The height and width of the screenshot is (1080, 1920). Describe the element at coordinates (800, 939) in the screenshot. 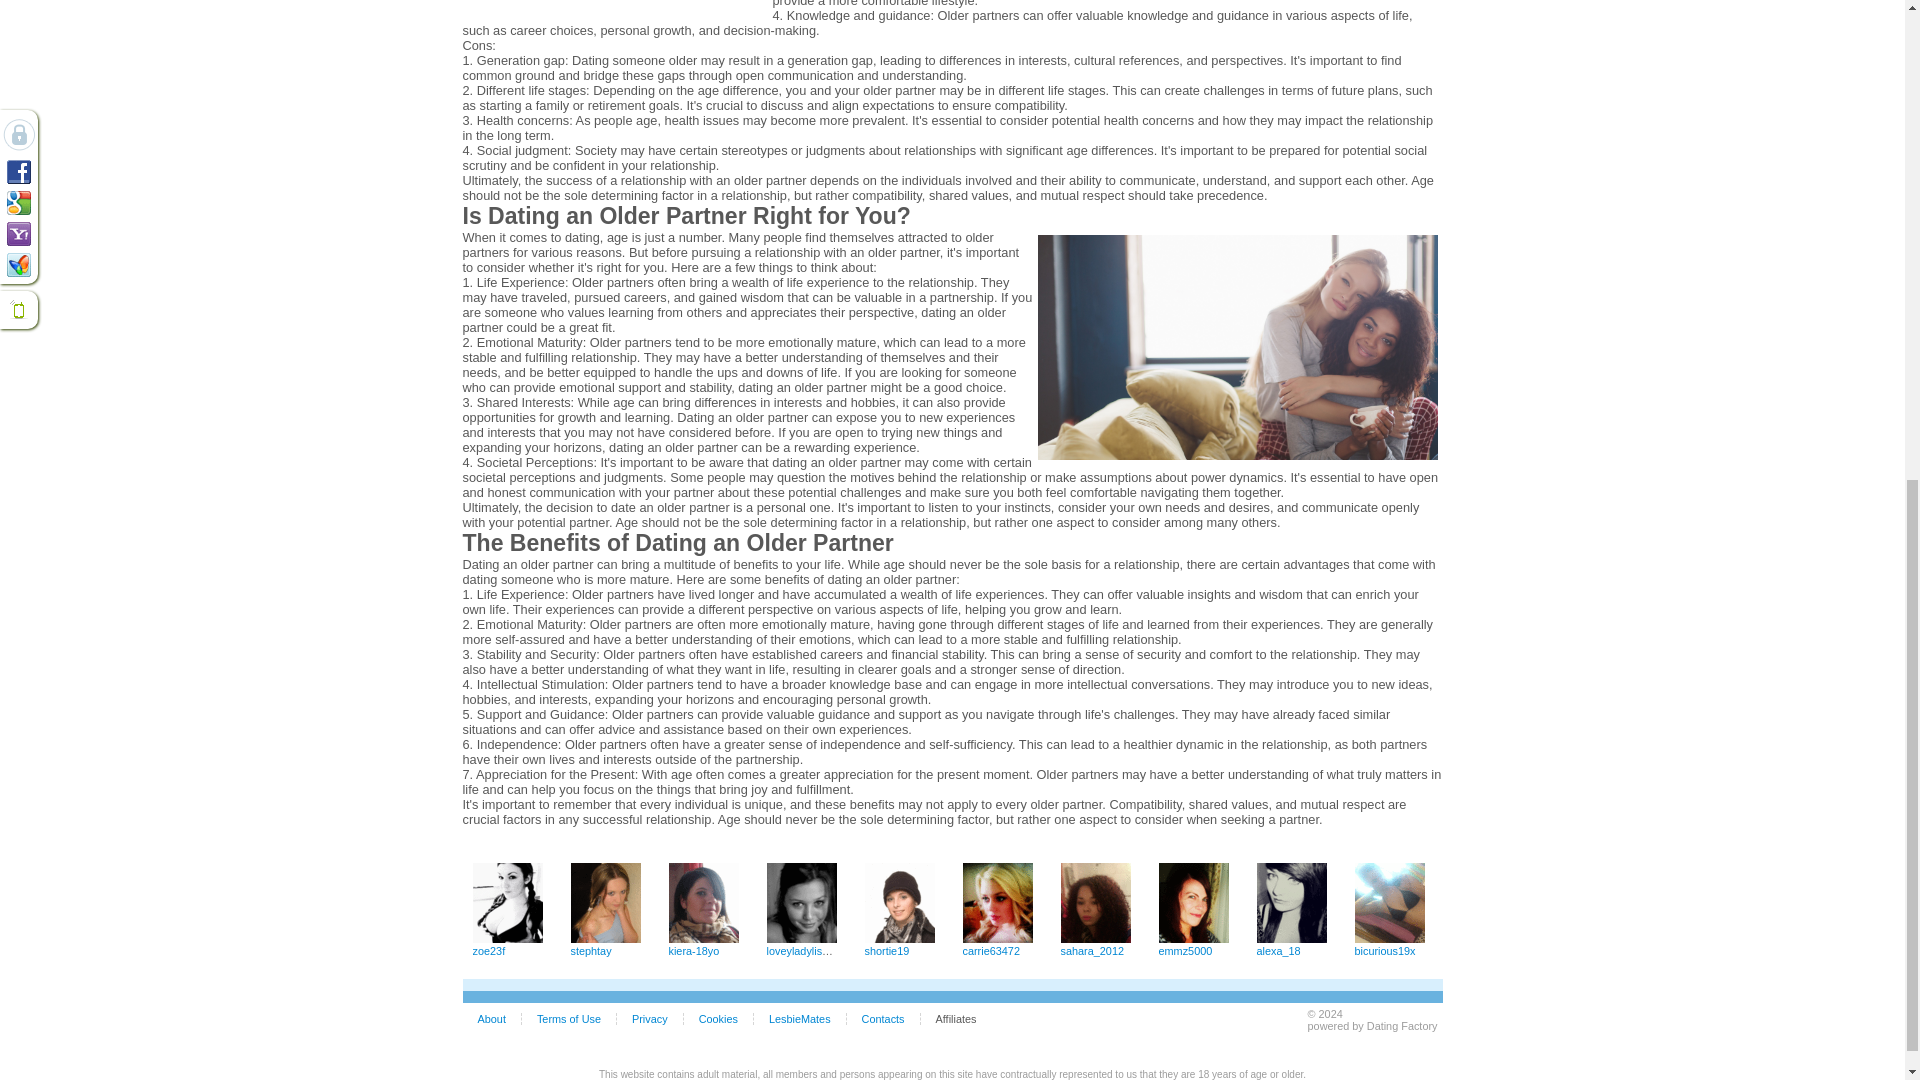

I see `loveyladylisa69` at that location.